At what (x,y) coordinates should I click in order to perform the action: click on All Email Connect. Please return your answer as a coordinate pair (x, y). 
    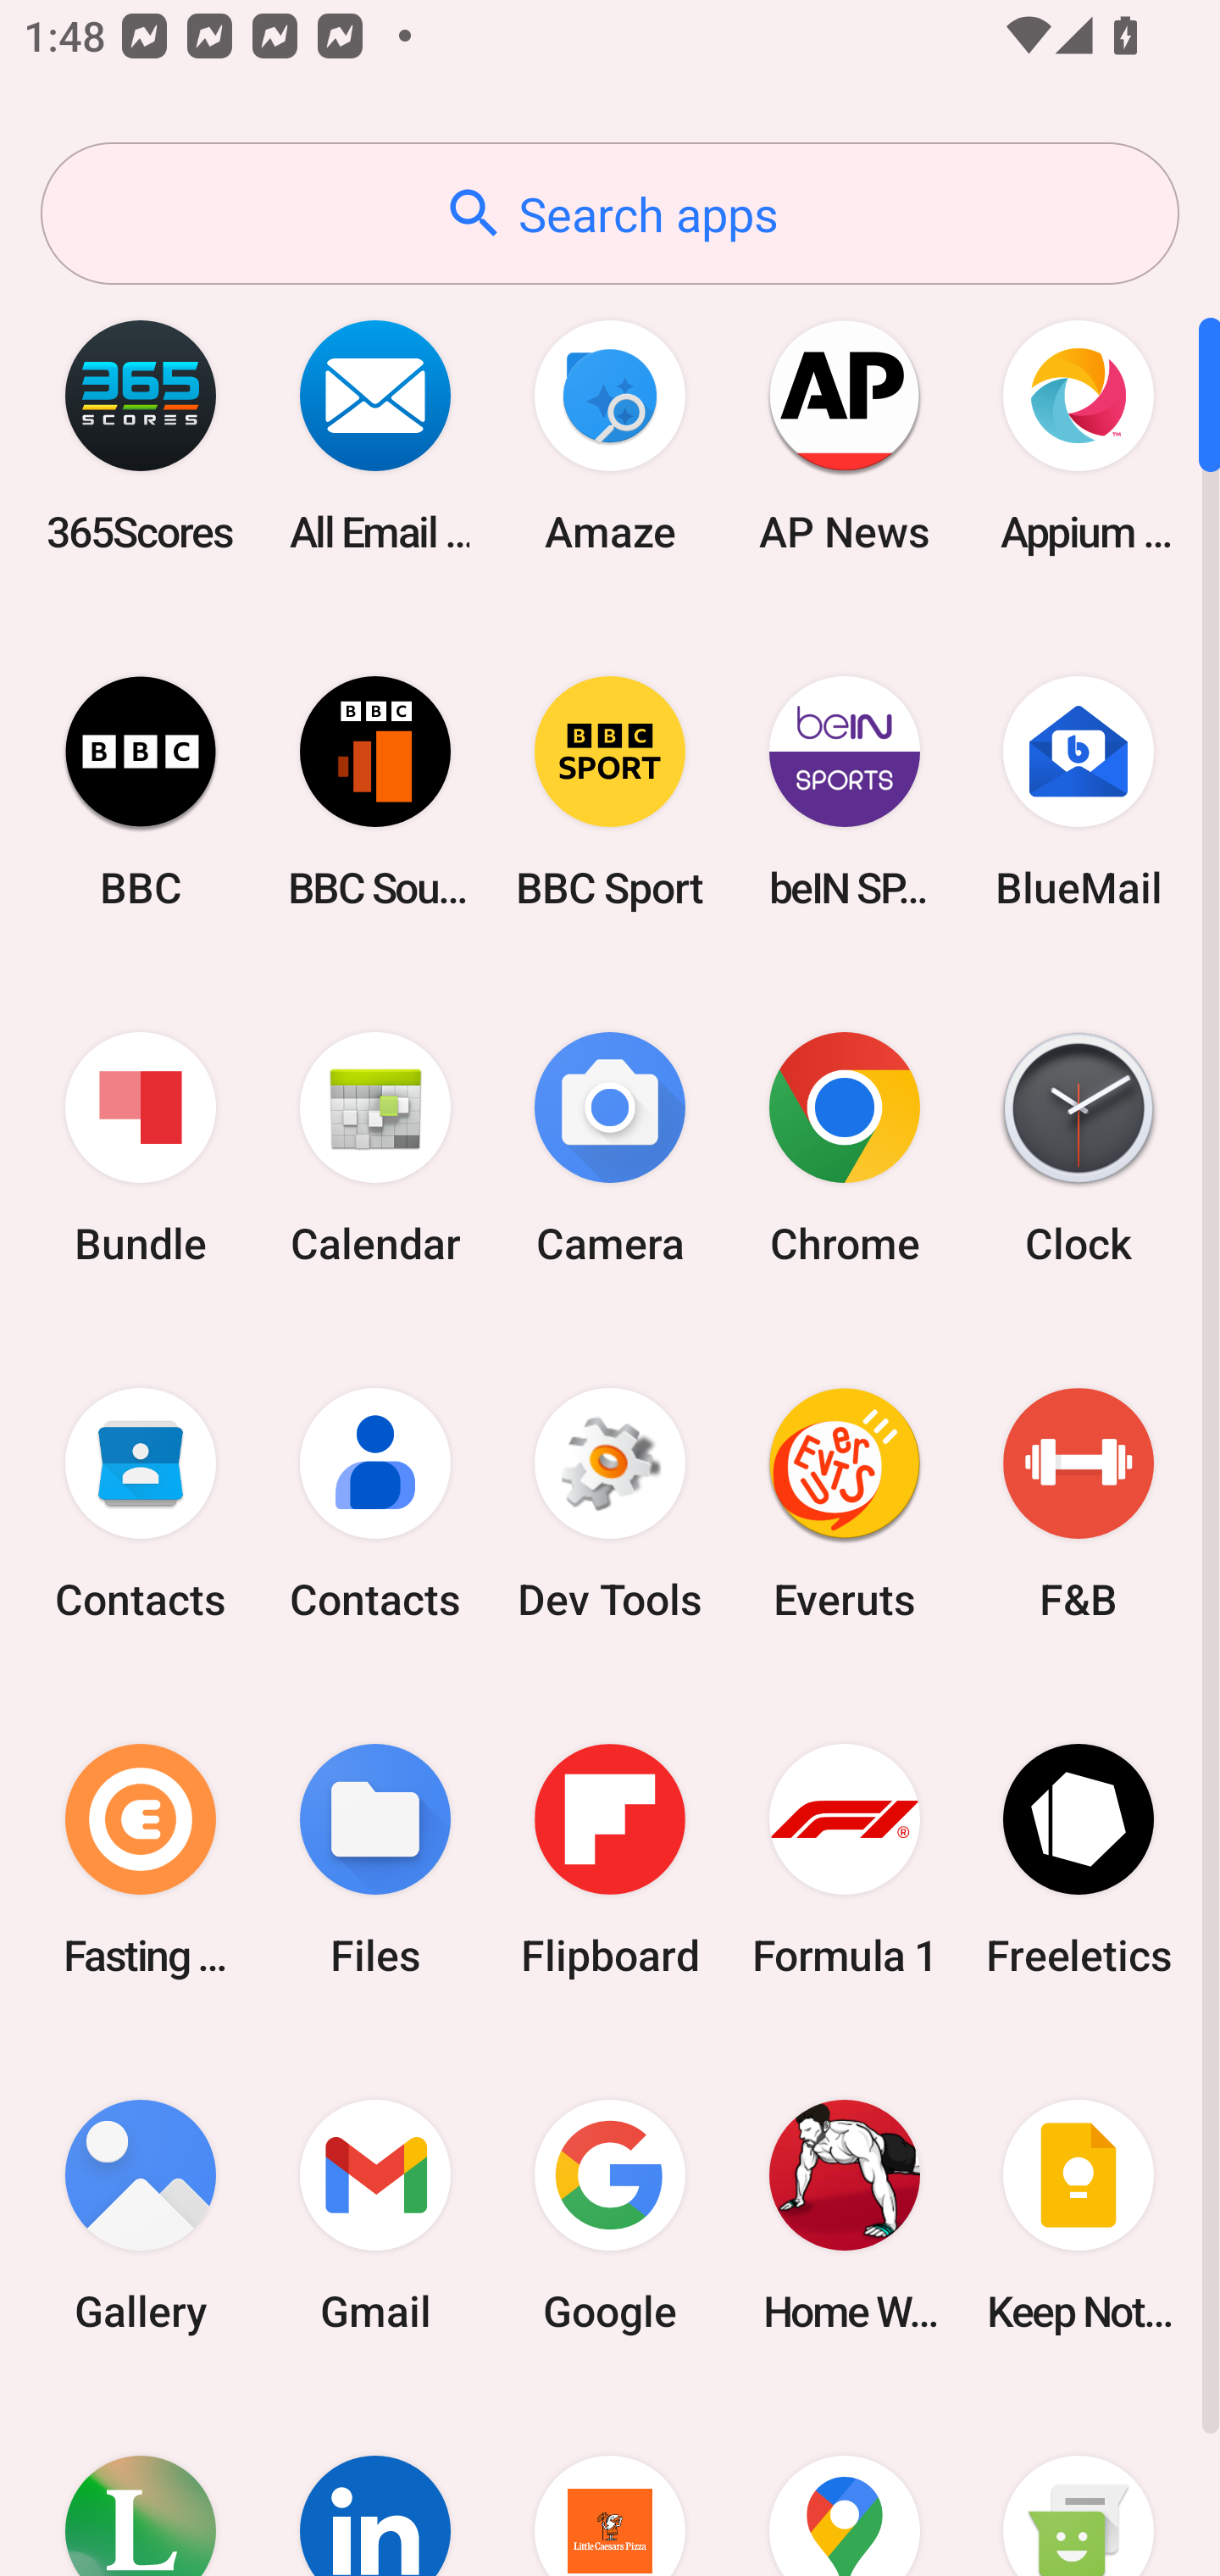
    Looking at the image, I should click on (375, 436).